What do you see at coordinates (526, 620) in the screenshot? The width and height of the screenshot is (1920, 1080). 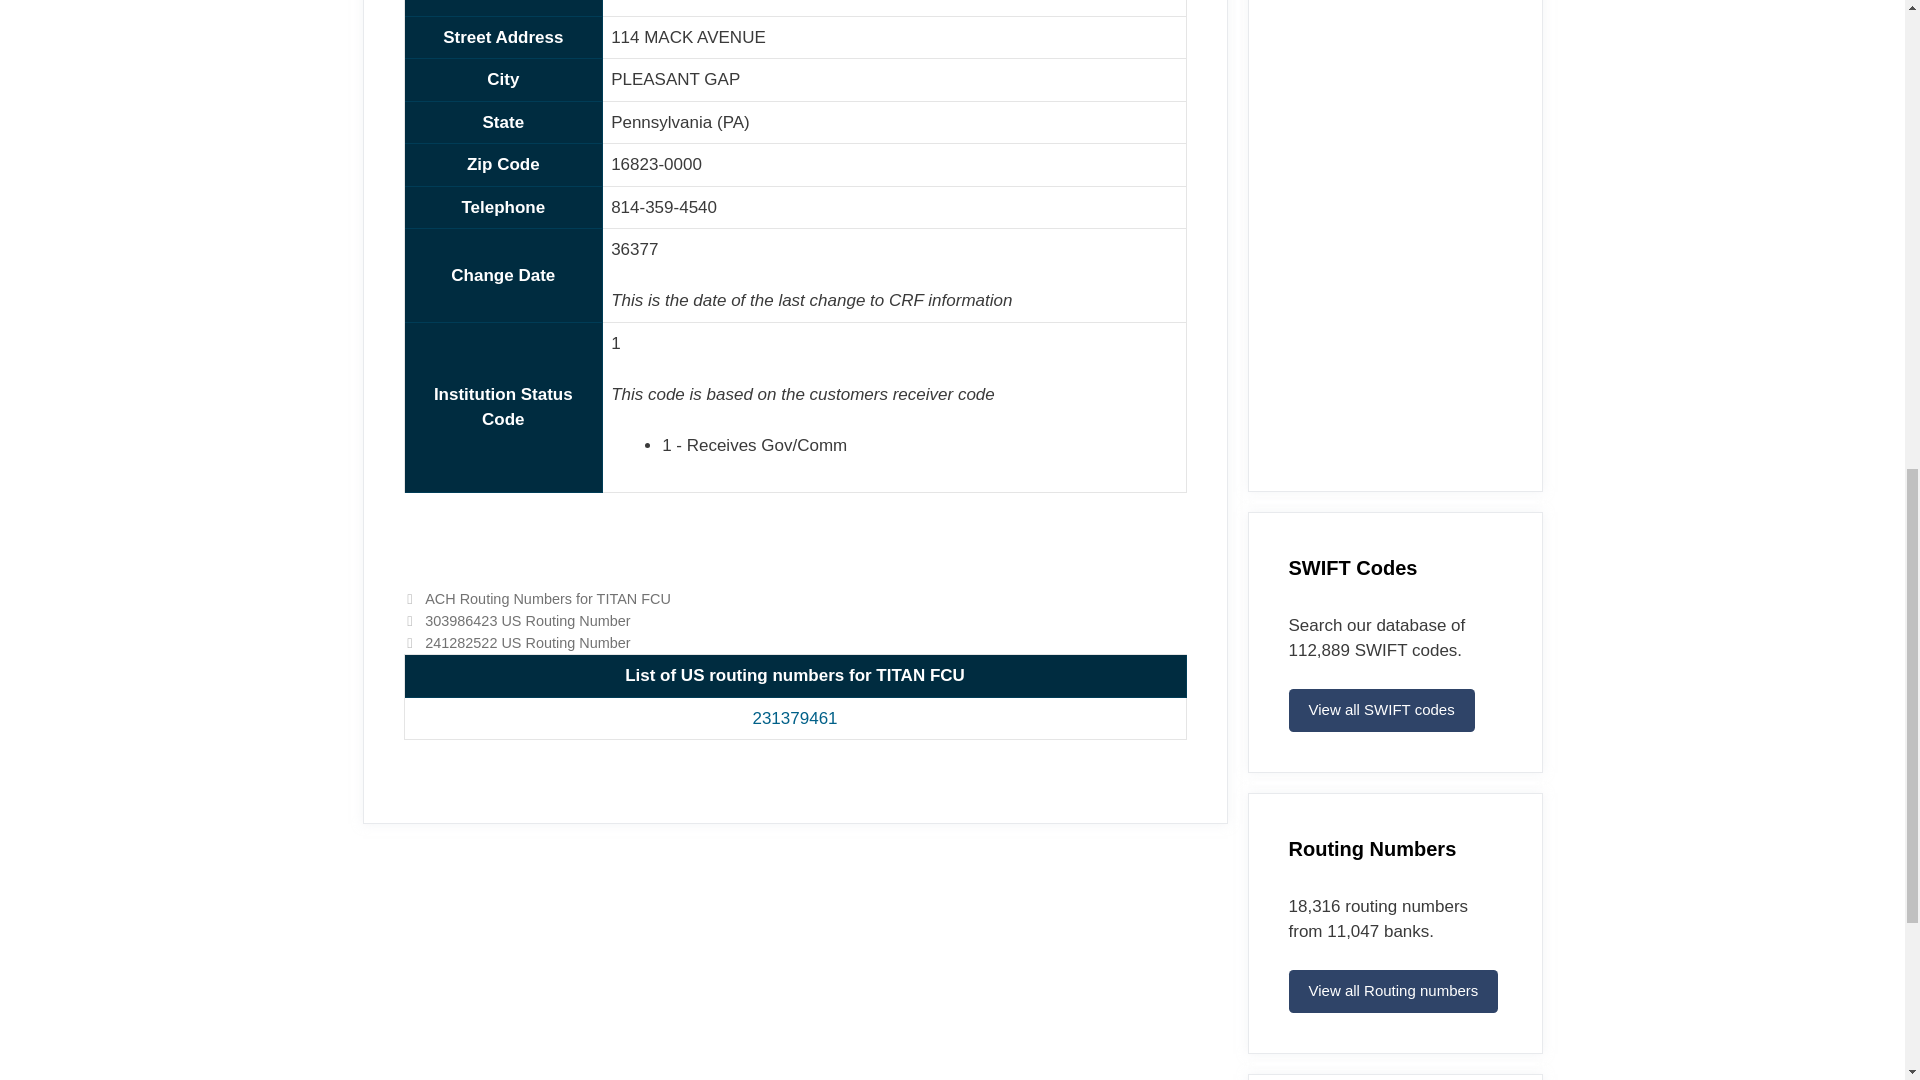 I see `303986423 US Routing Number` at bounding box center [526, 620].